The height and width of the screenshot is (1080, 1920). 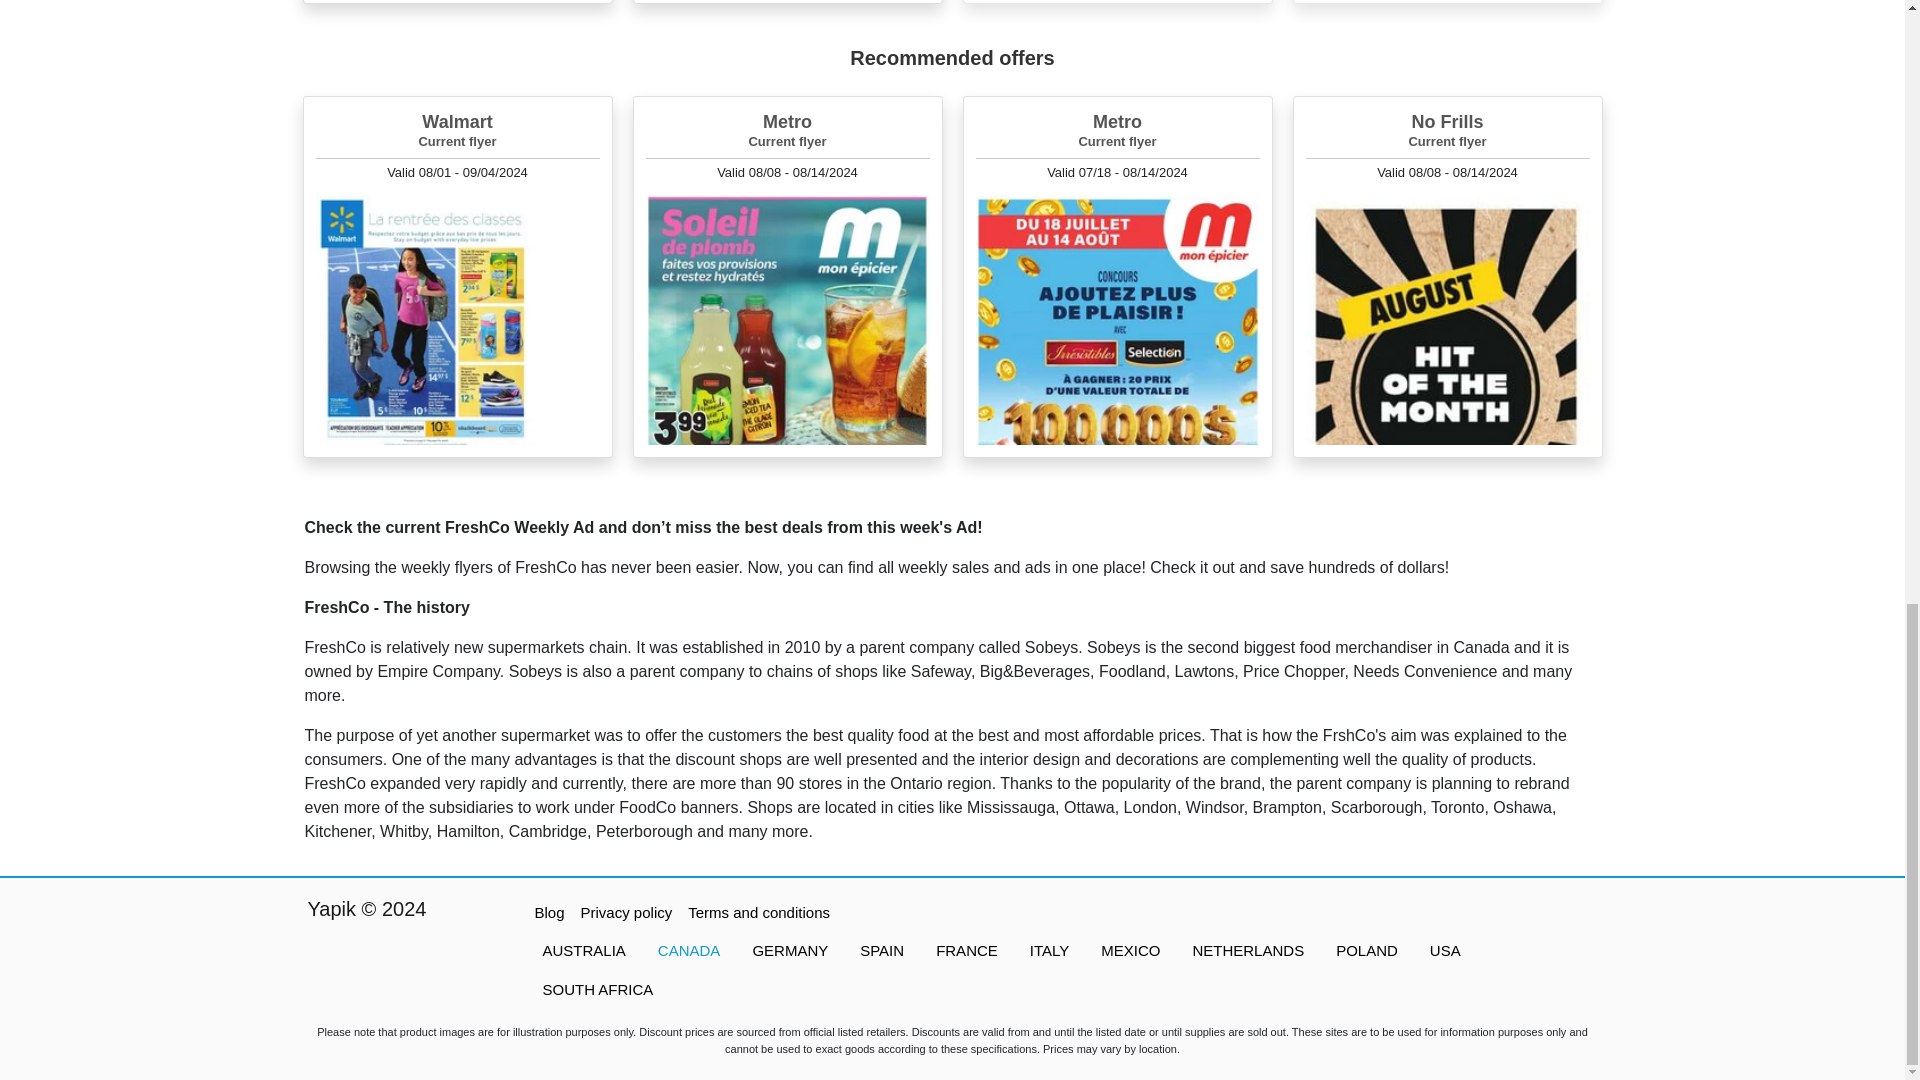 I want to click on Mexico, so click(x=1130, y=951).